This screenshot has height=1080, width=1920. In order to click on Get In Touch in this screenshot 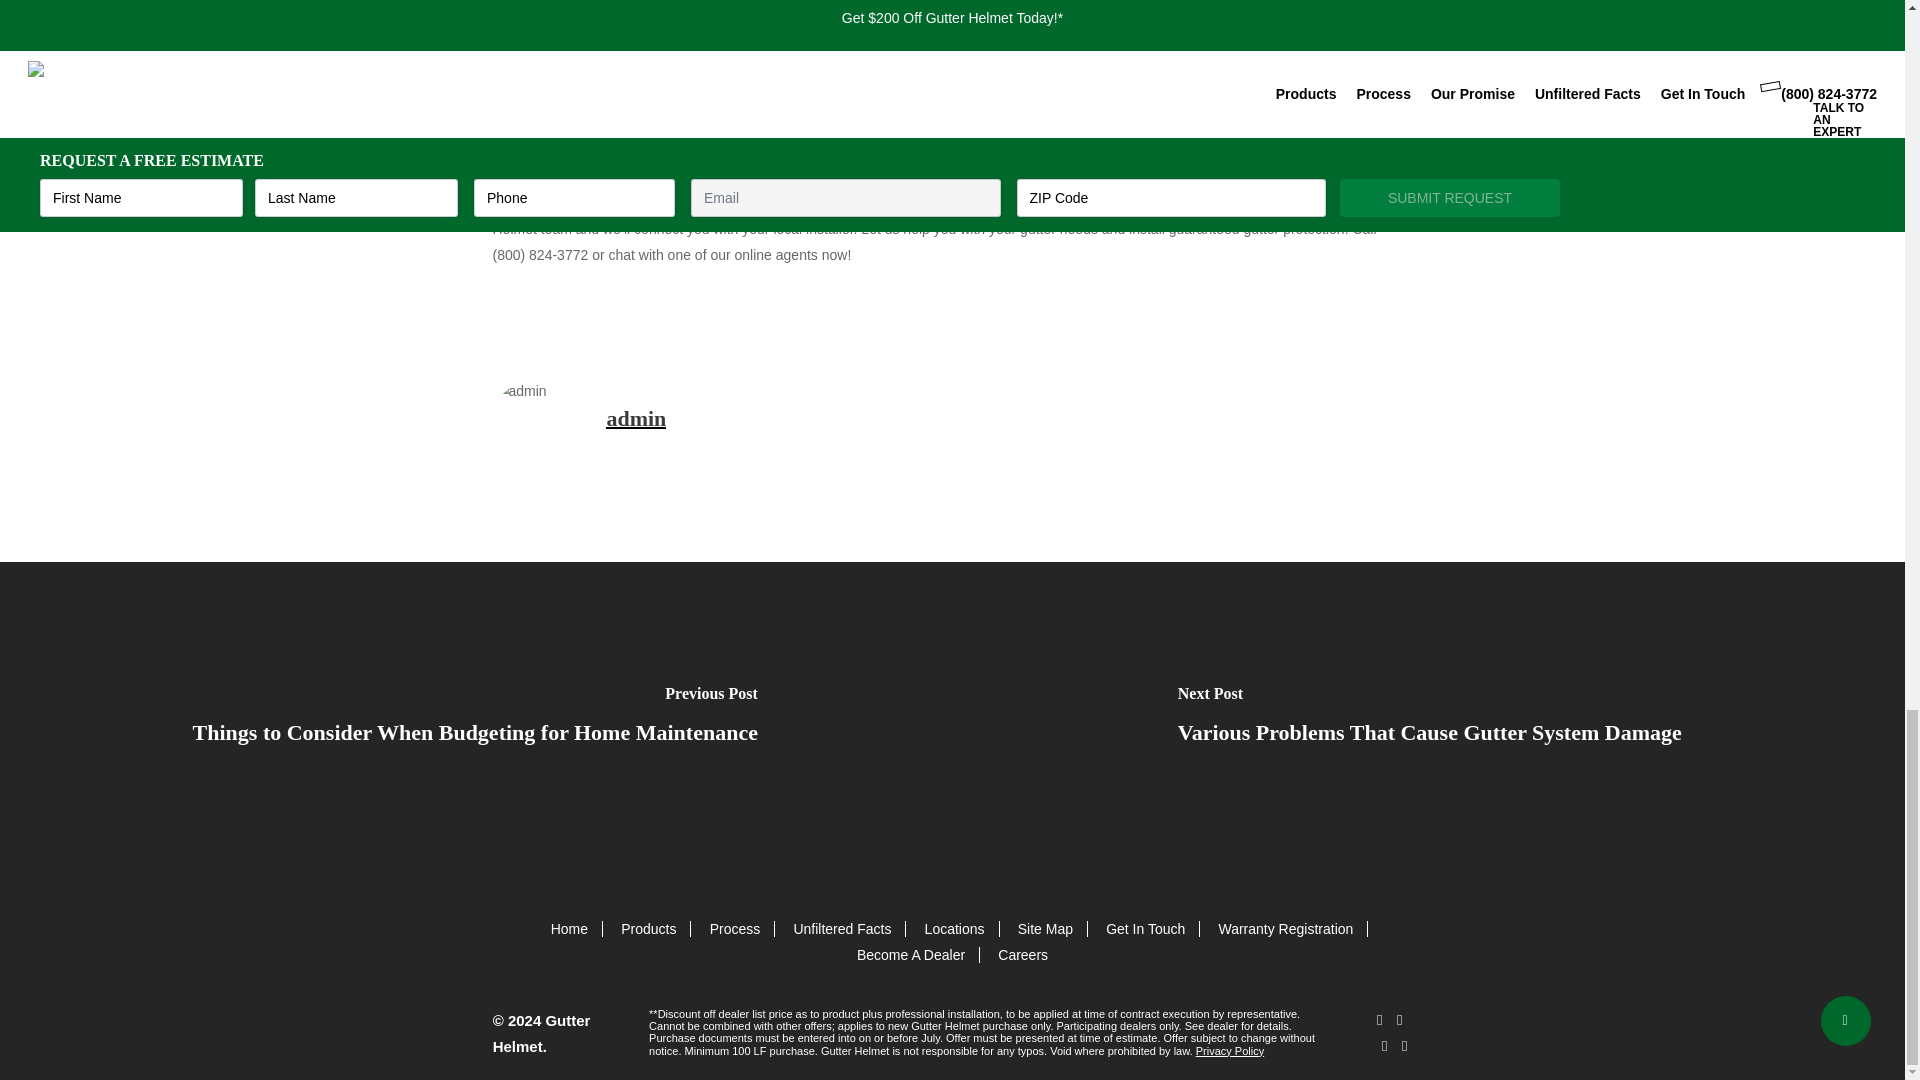, I will do `click(1144, 929)`.